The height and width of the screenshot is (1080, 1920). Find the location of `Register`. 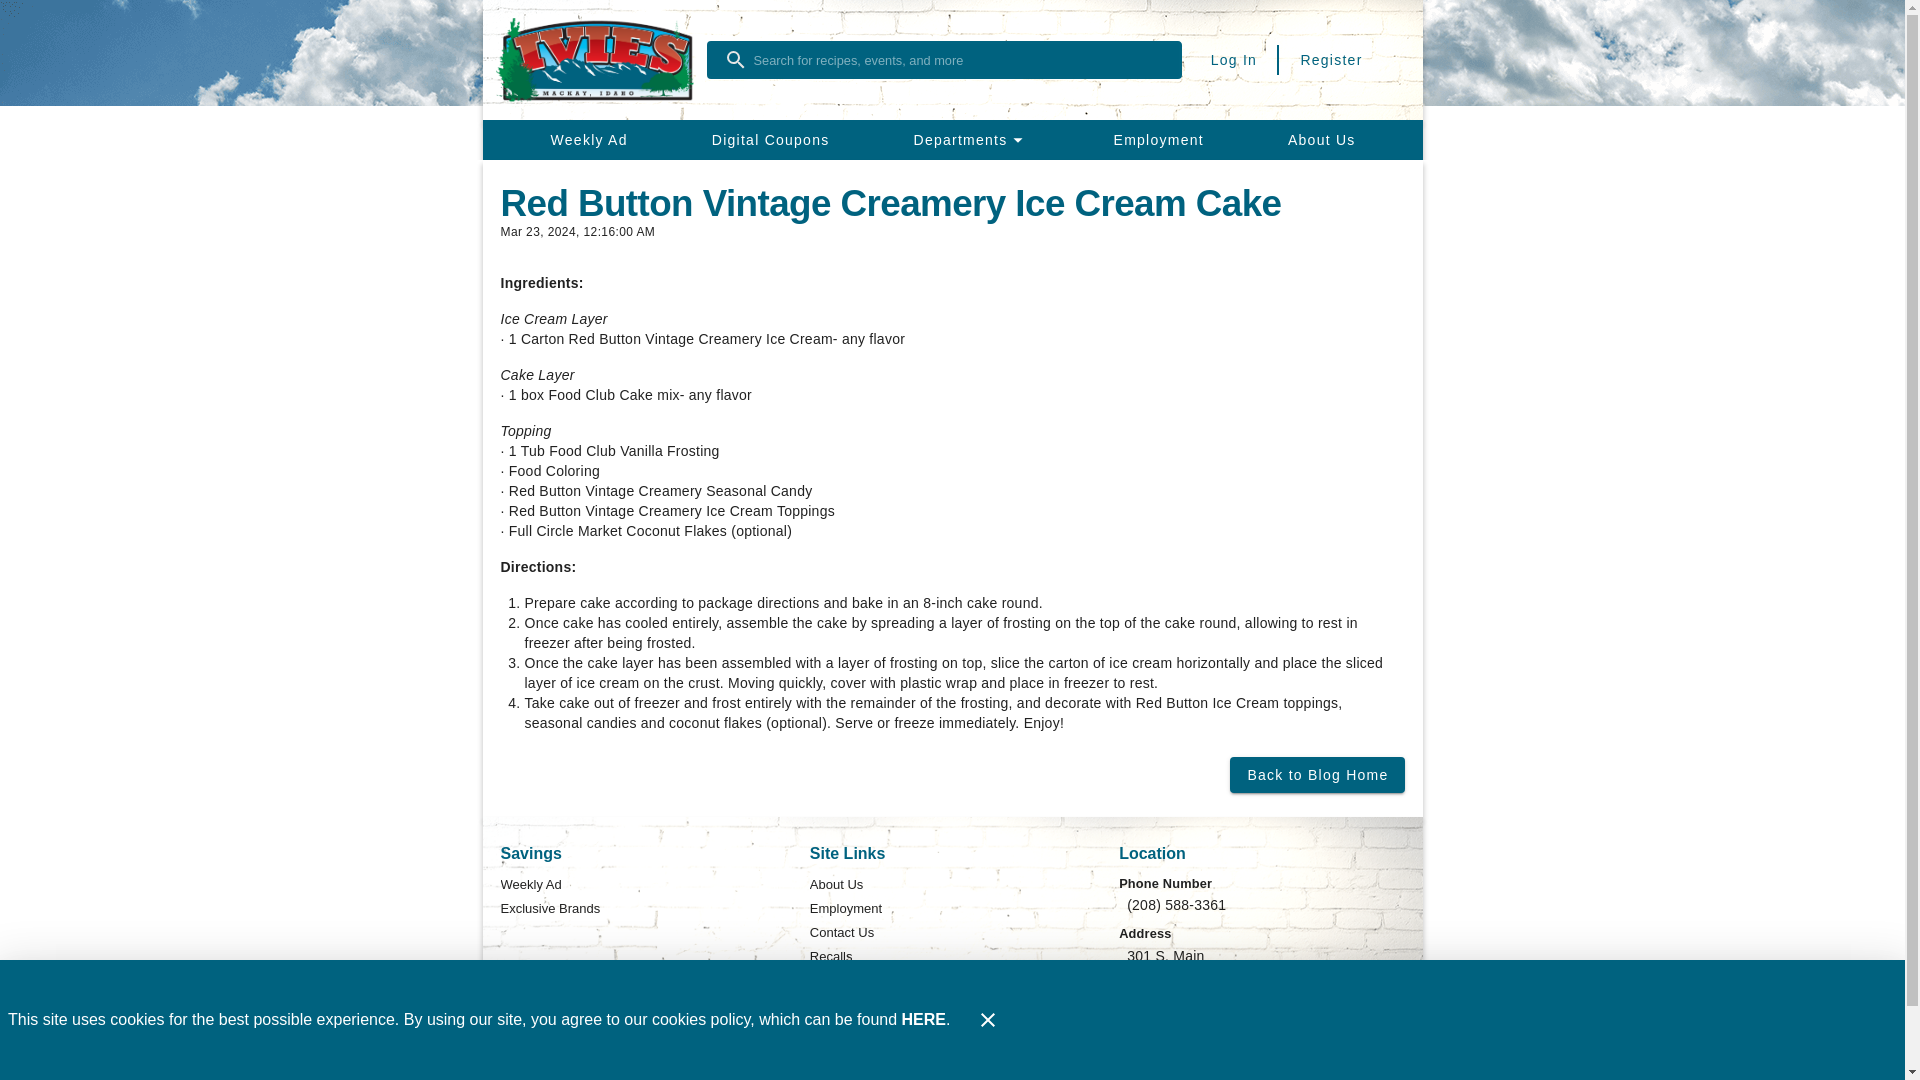

Register is located at coordinates (1330, 60).